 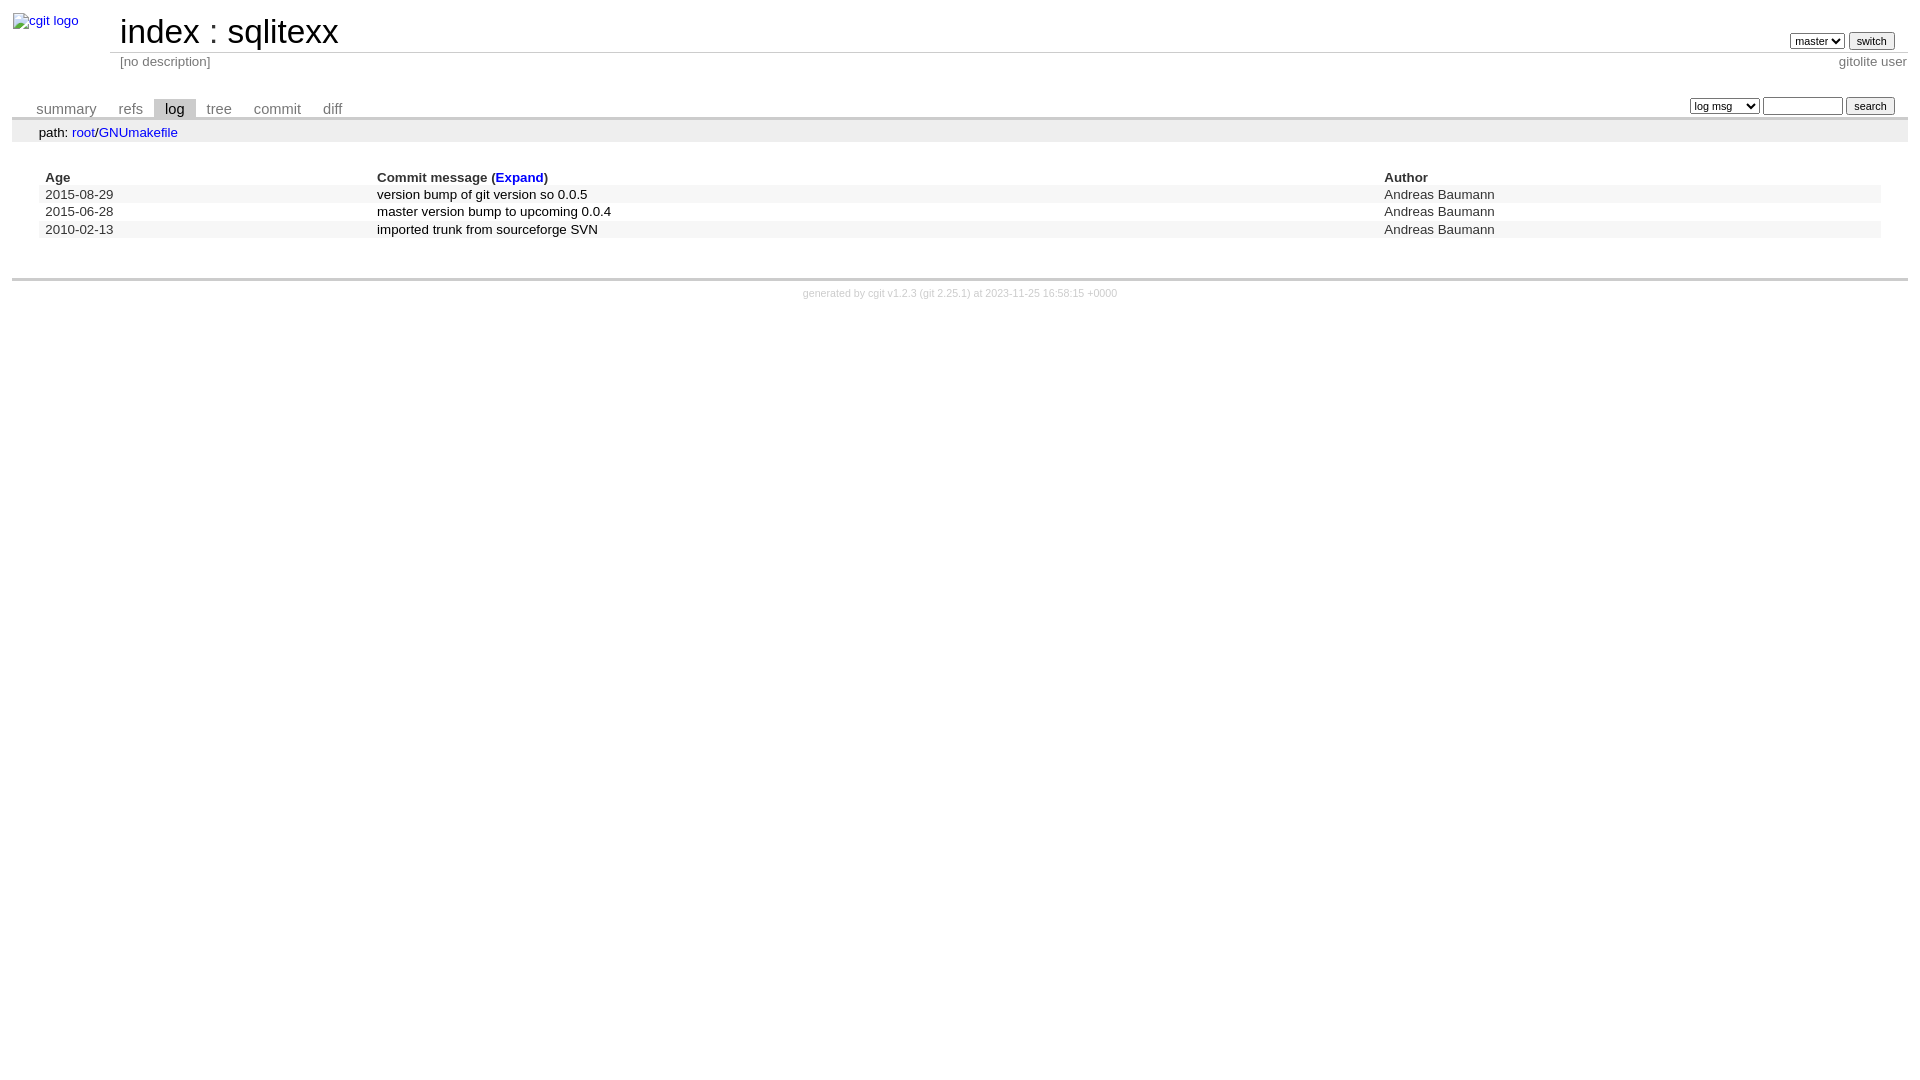 What do you see at coordinates (84, 132) in the screenshot?
I see `root` at bounding box center [84, 132].